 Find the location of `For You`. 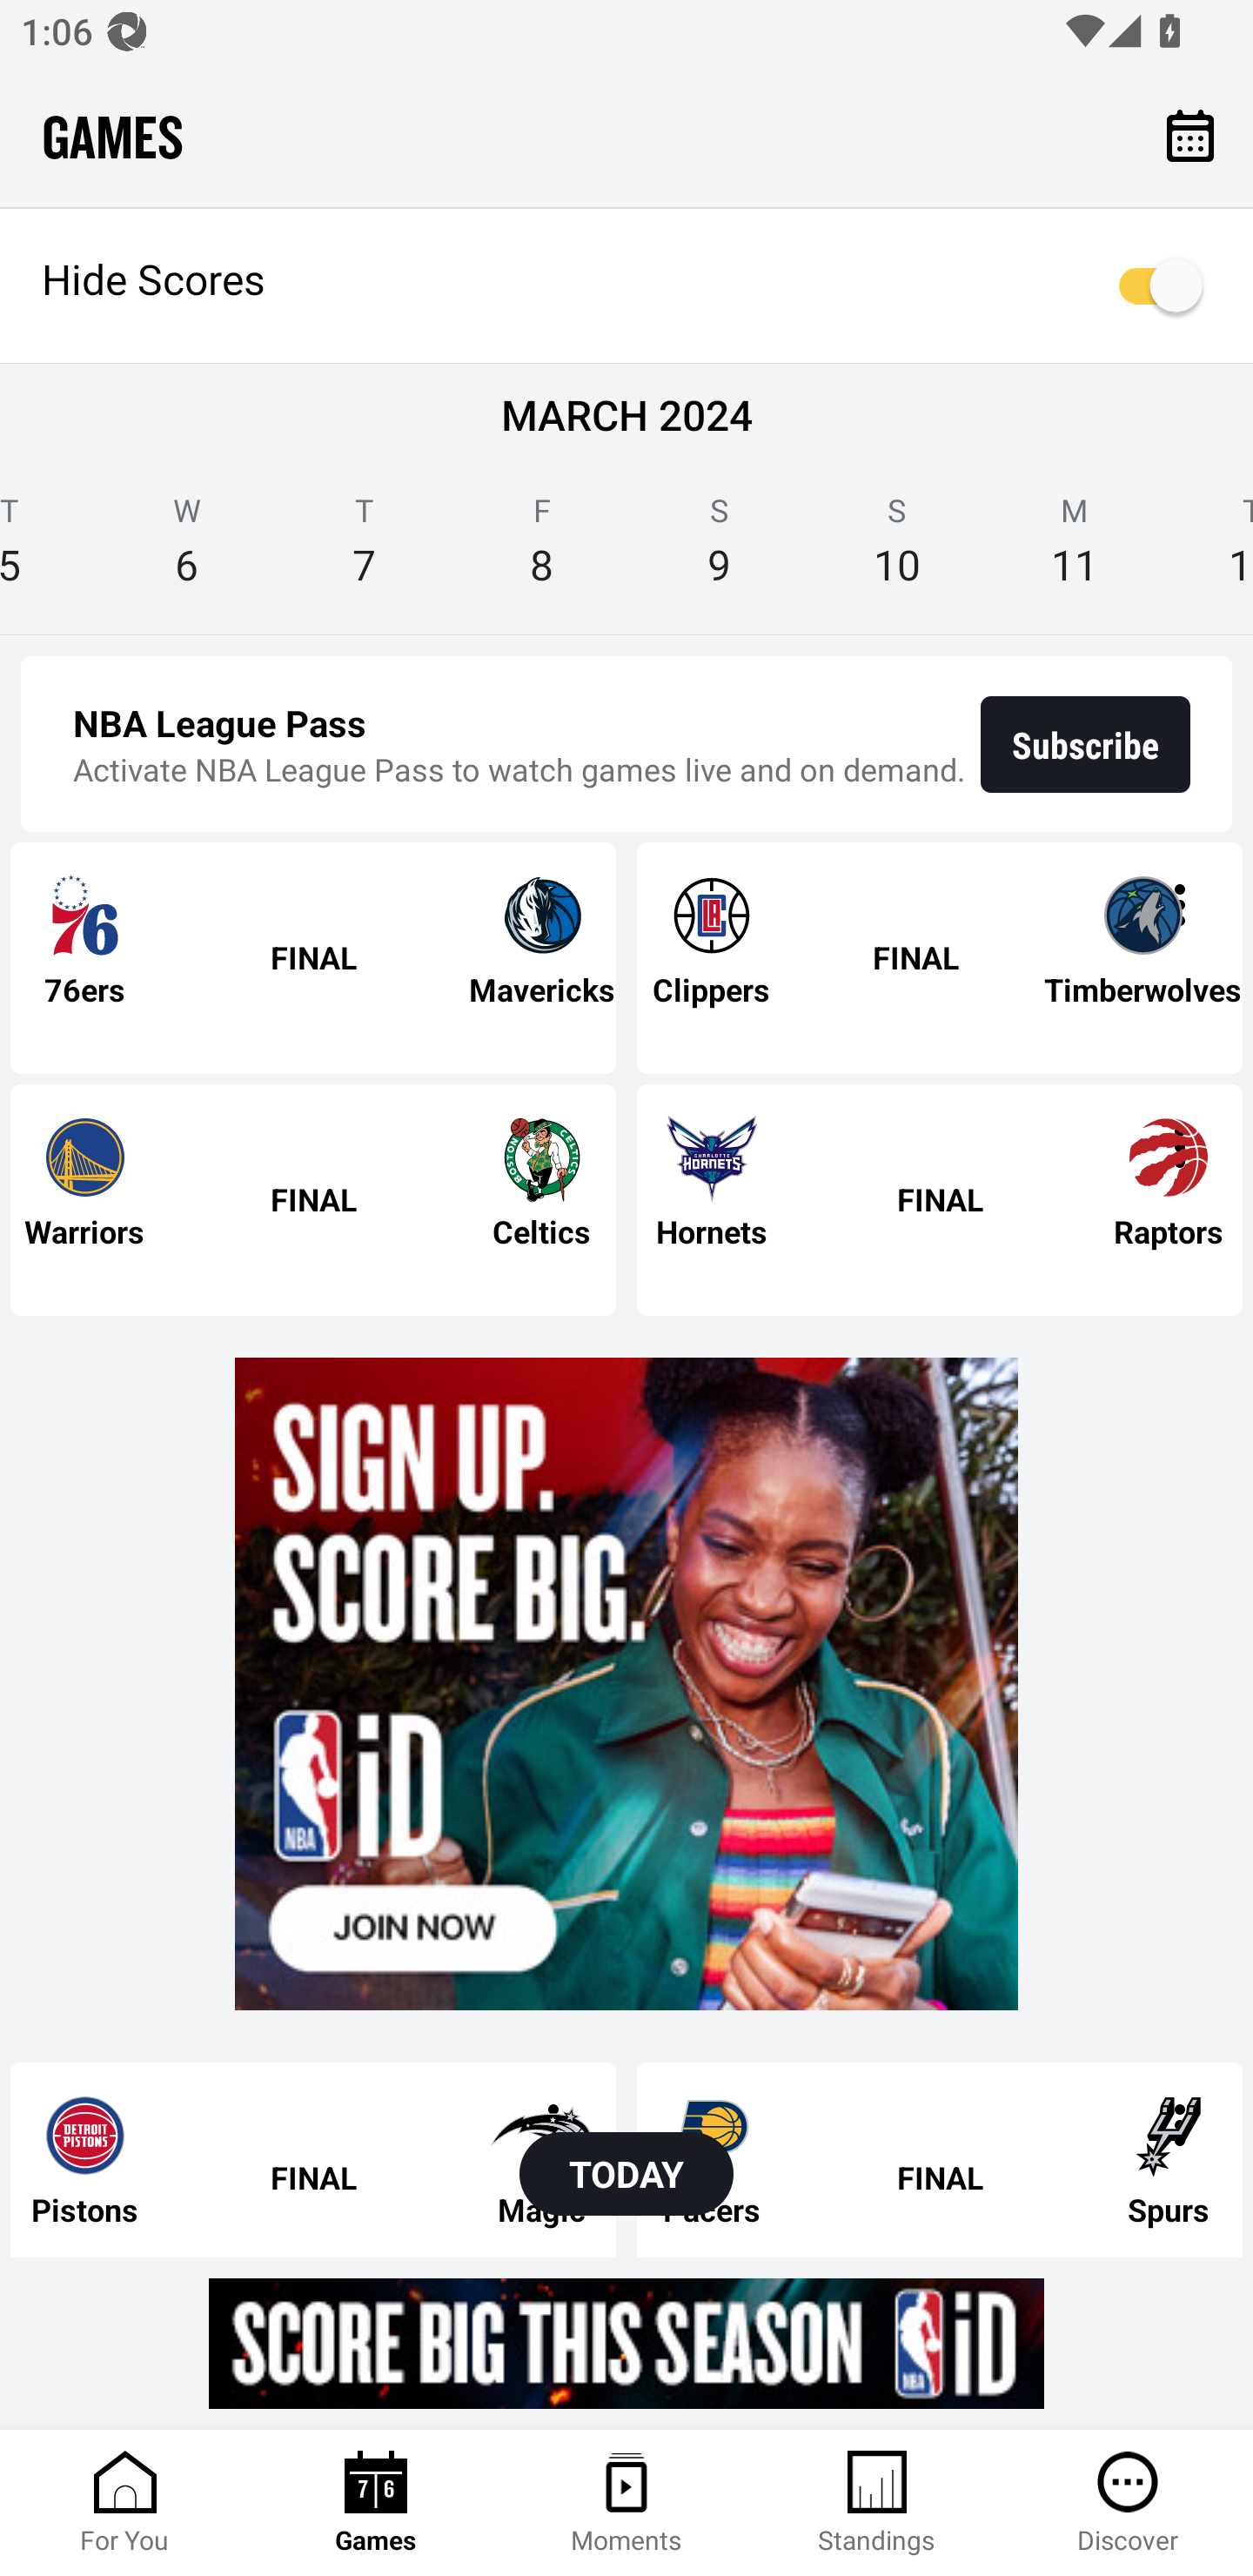

For You is located at coordinates (125, 2503).